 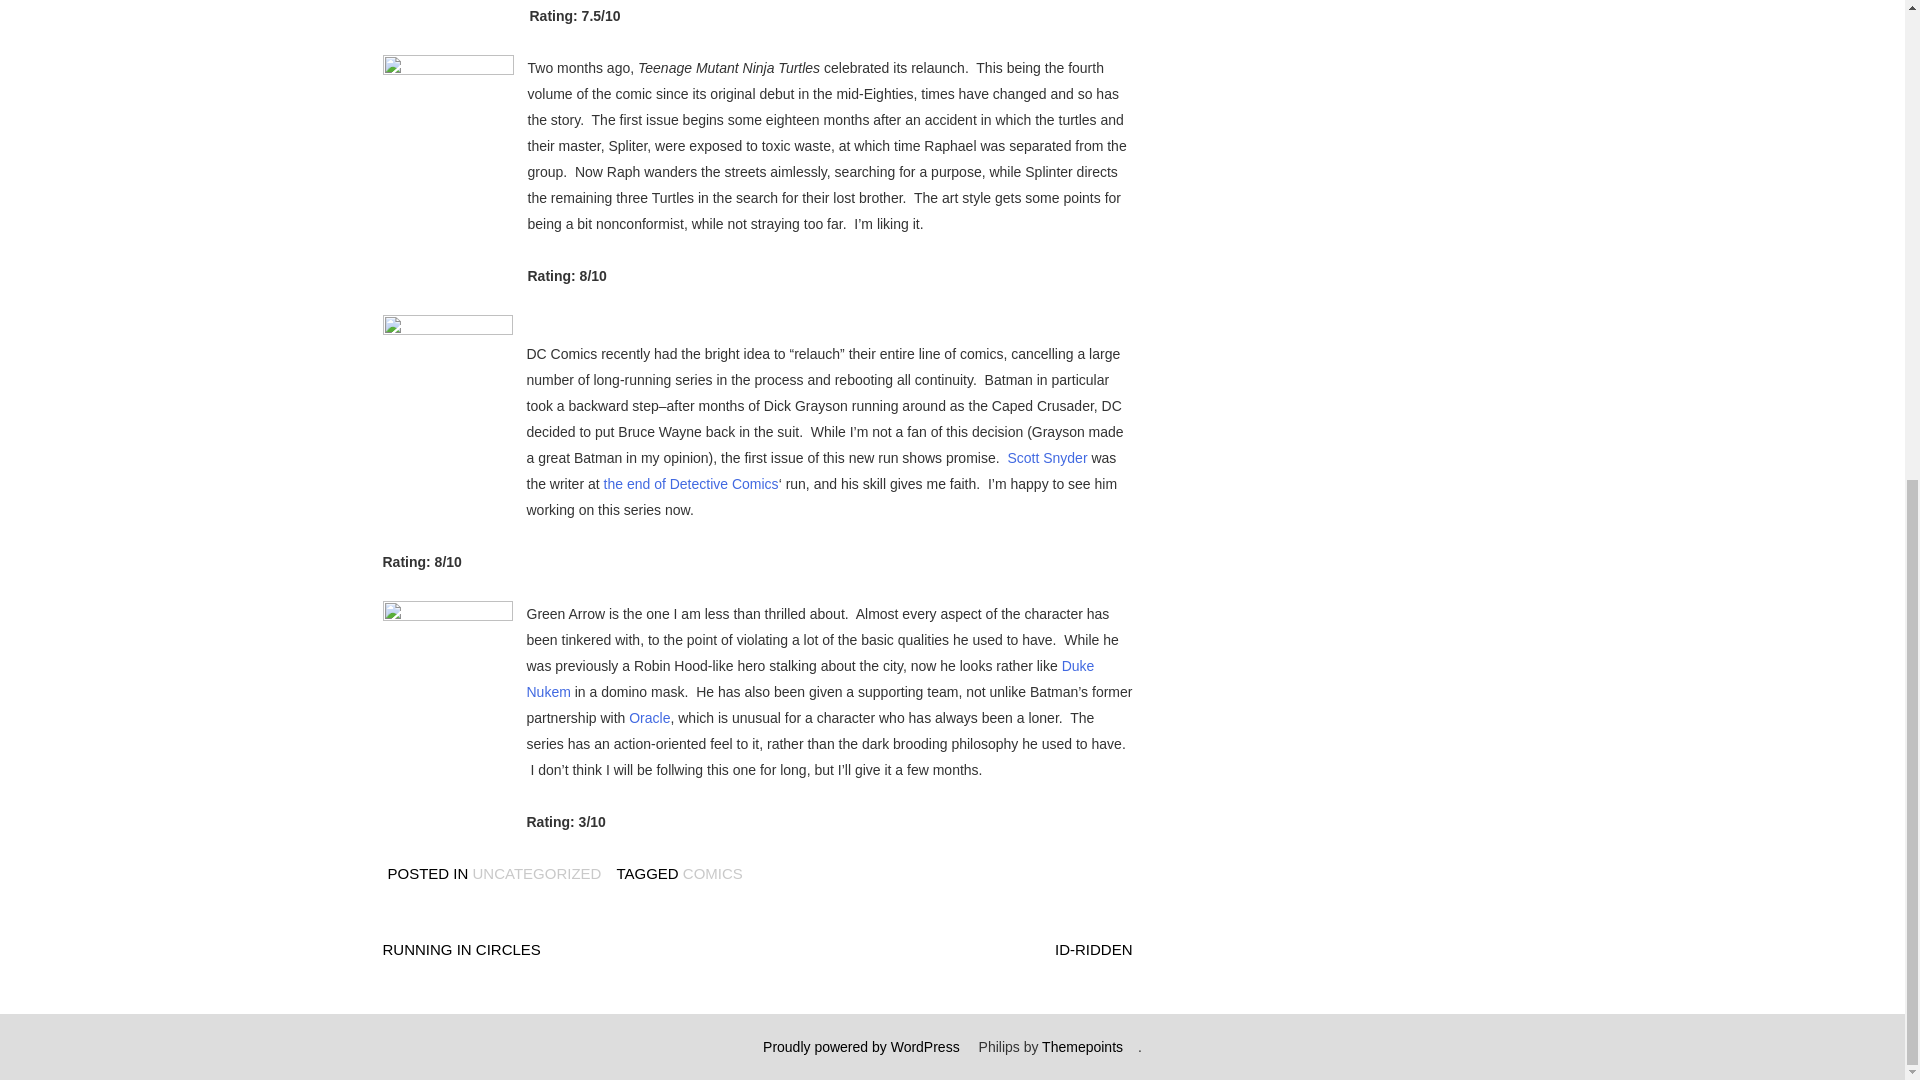 What do you see at coordinates (1046, 458) in the screenshot?
I see `Scott Snyder` at bounding box center [1046, 458].